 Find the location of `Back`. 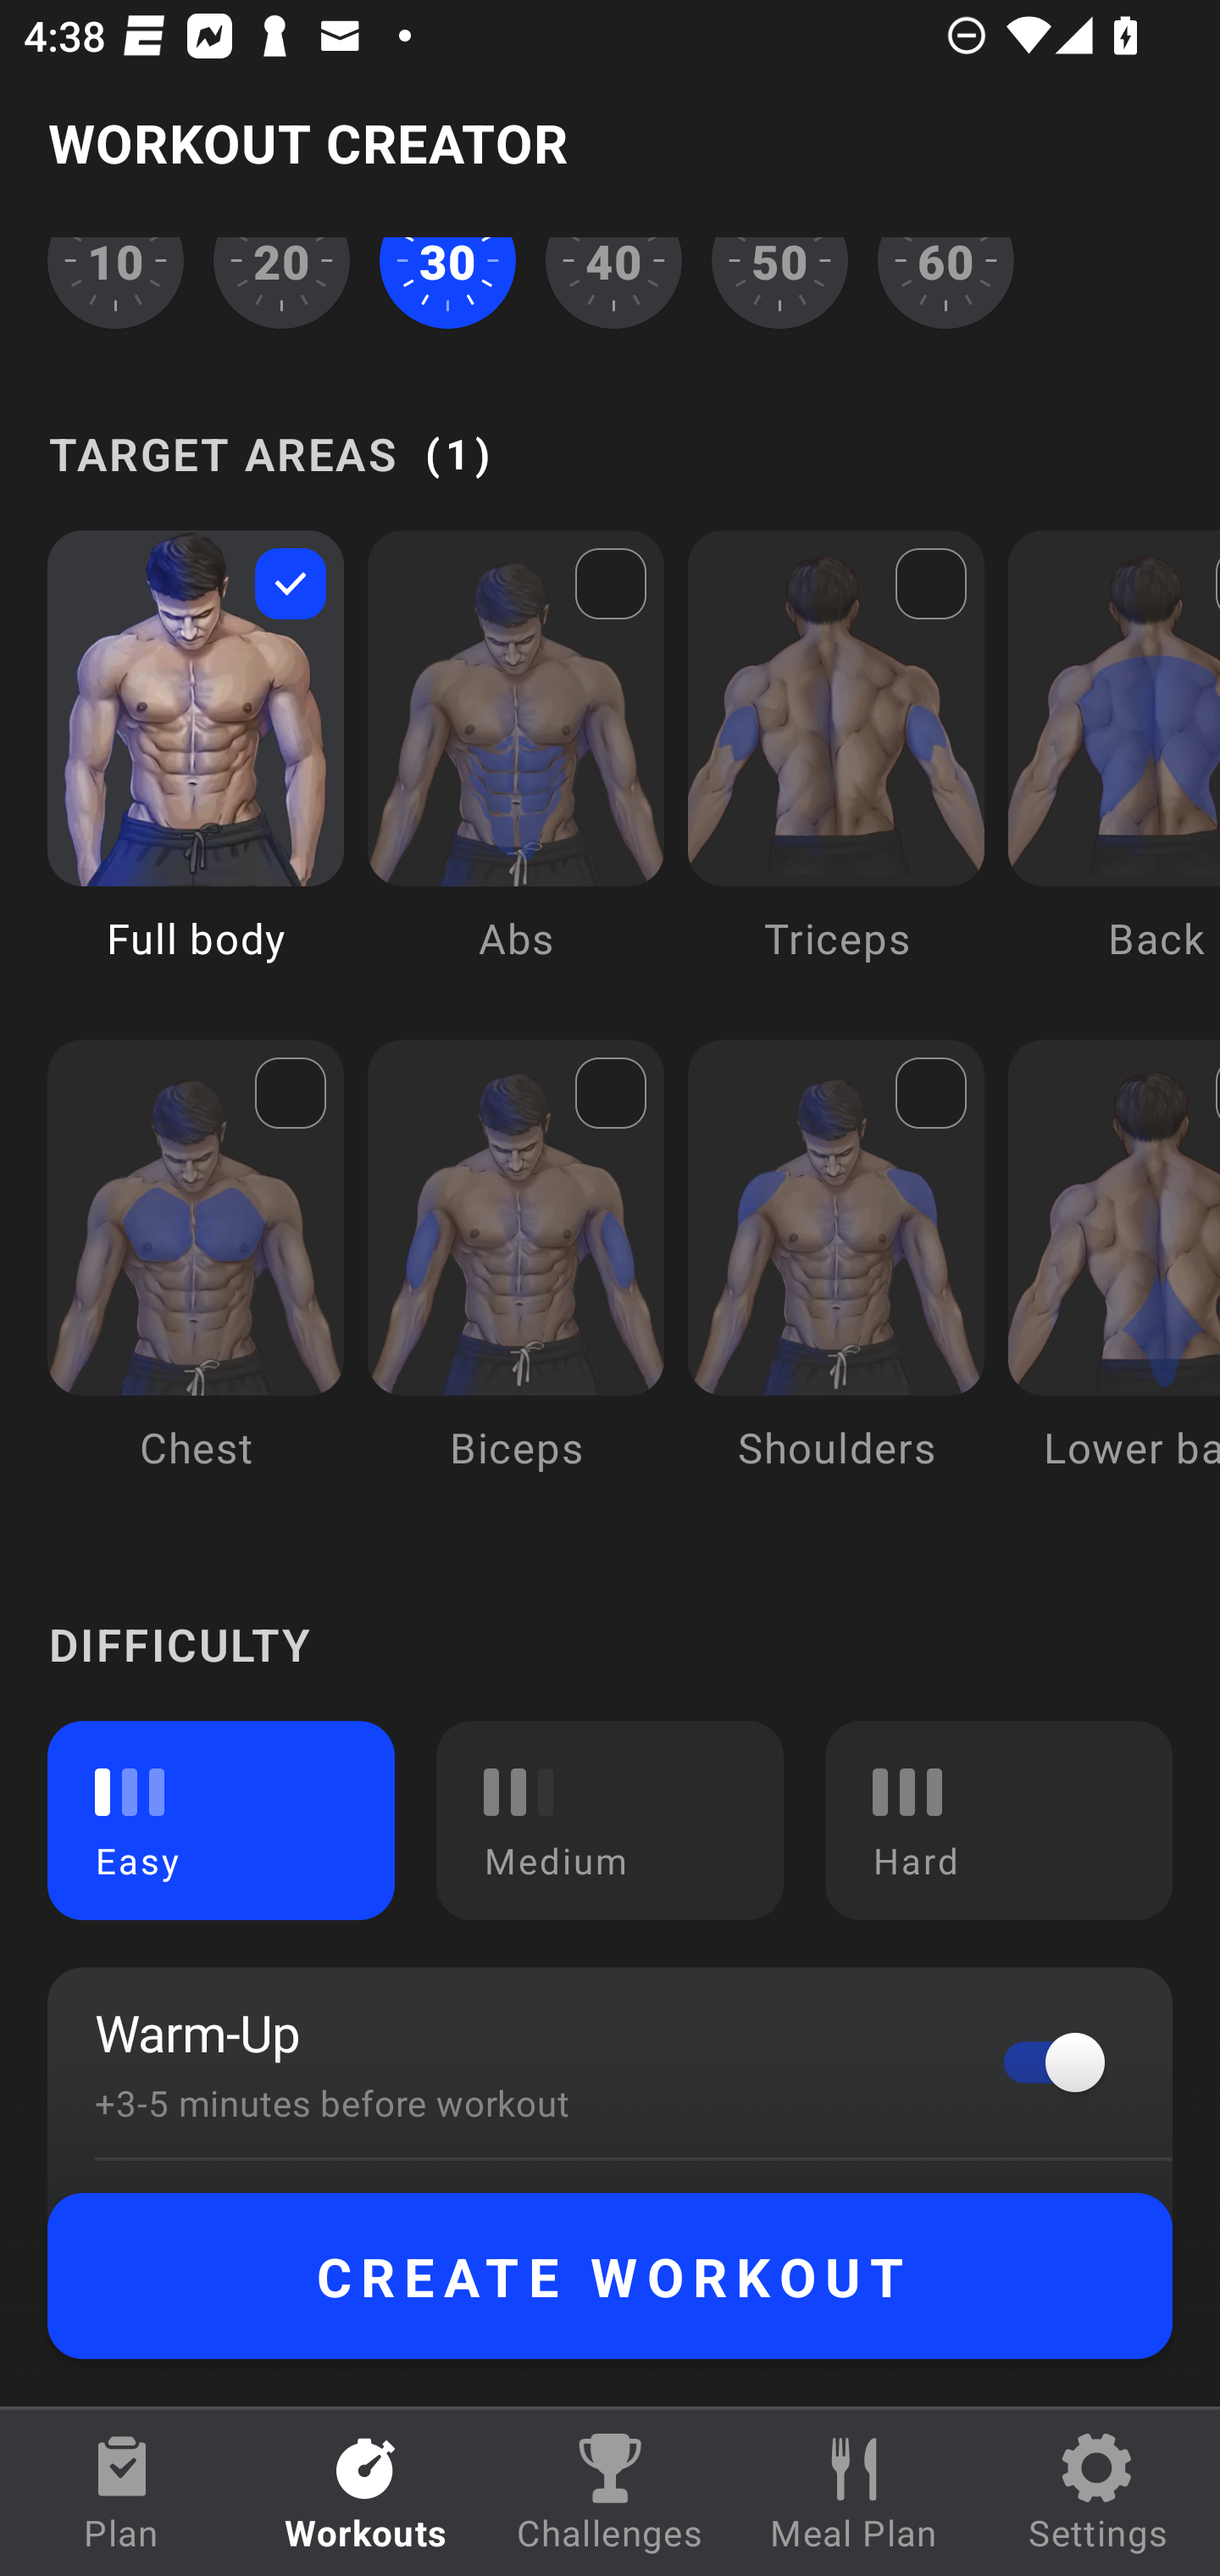

Back is located at coordinates (1113, 769).